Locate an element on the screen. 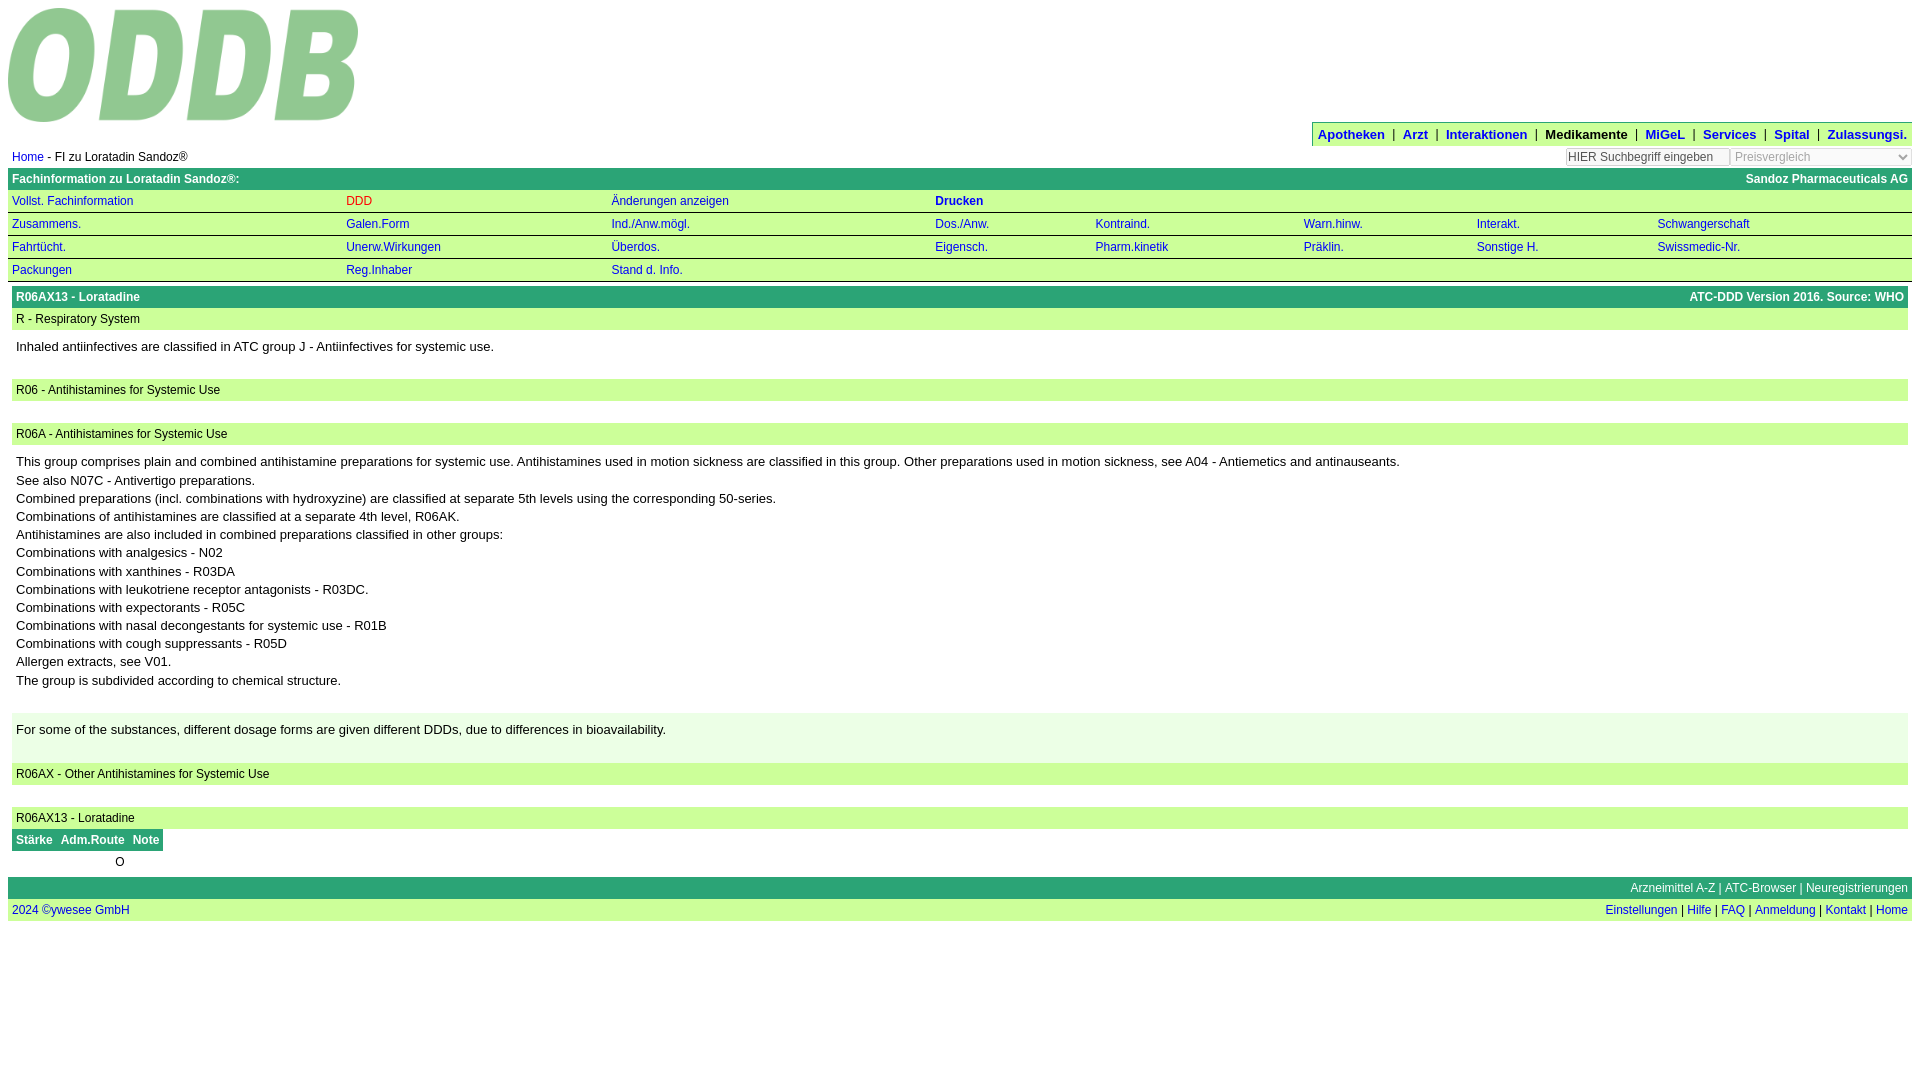 The image size is (1920, 1080). Eigensch. is located at coordinates (962, 246).